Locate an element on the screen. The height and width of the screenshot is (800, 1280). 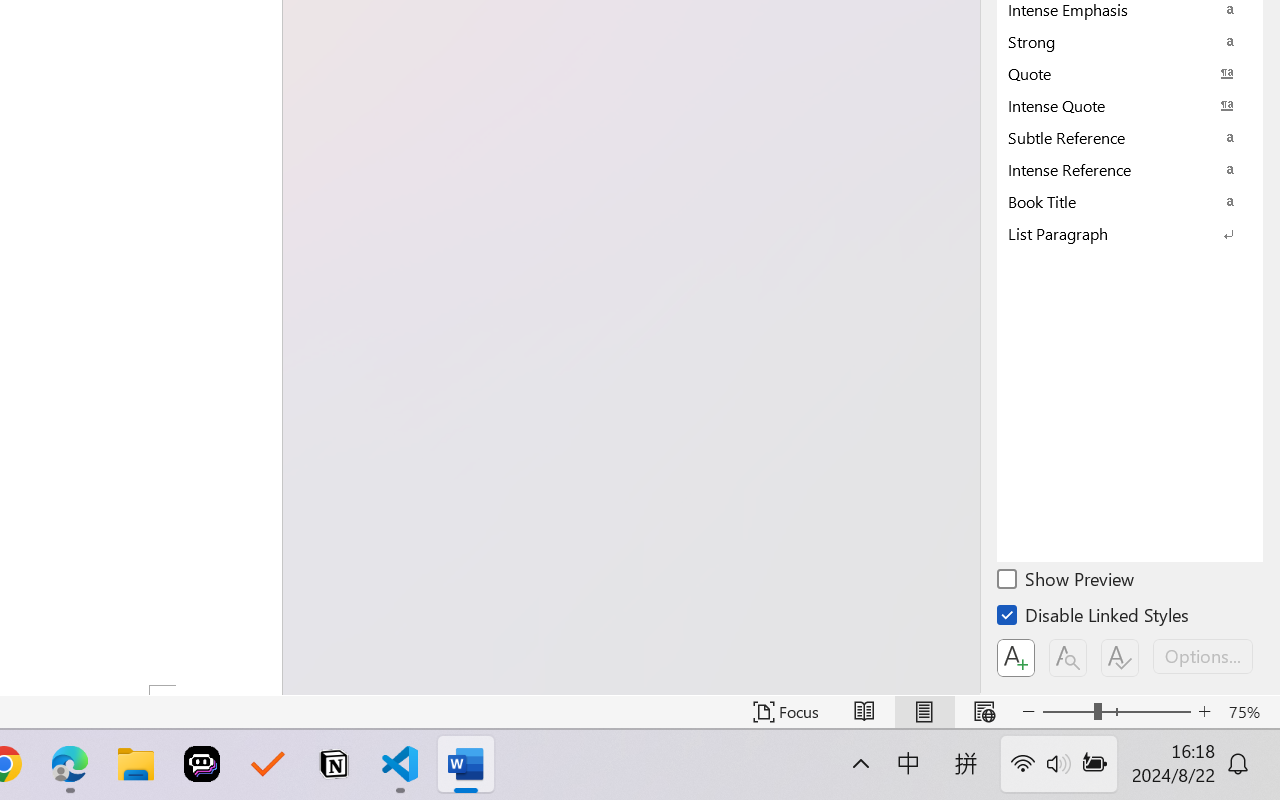
Intense Quote is located at coordinates (1130, 105).